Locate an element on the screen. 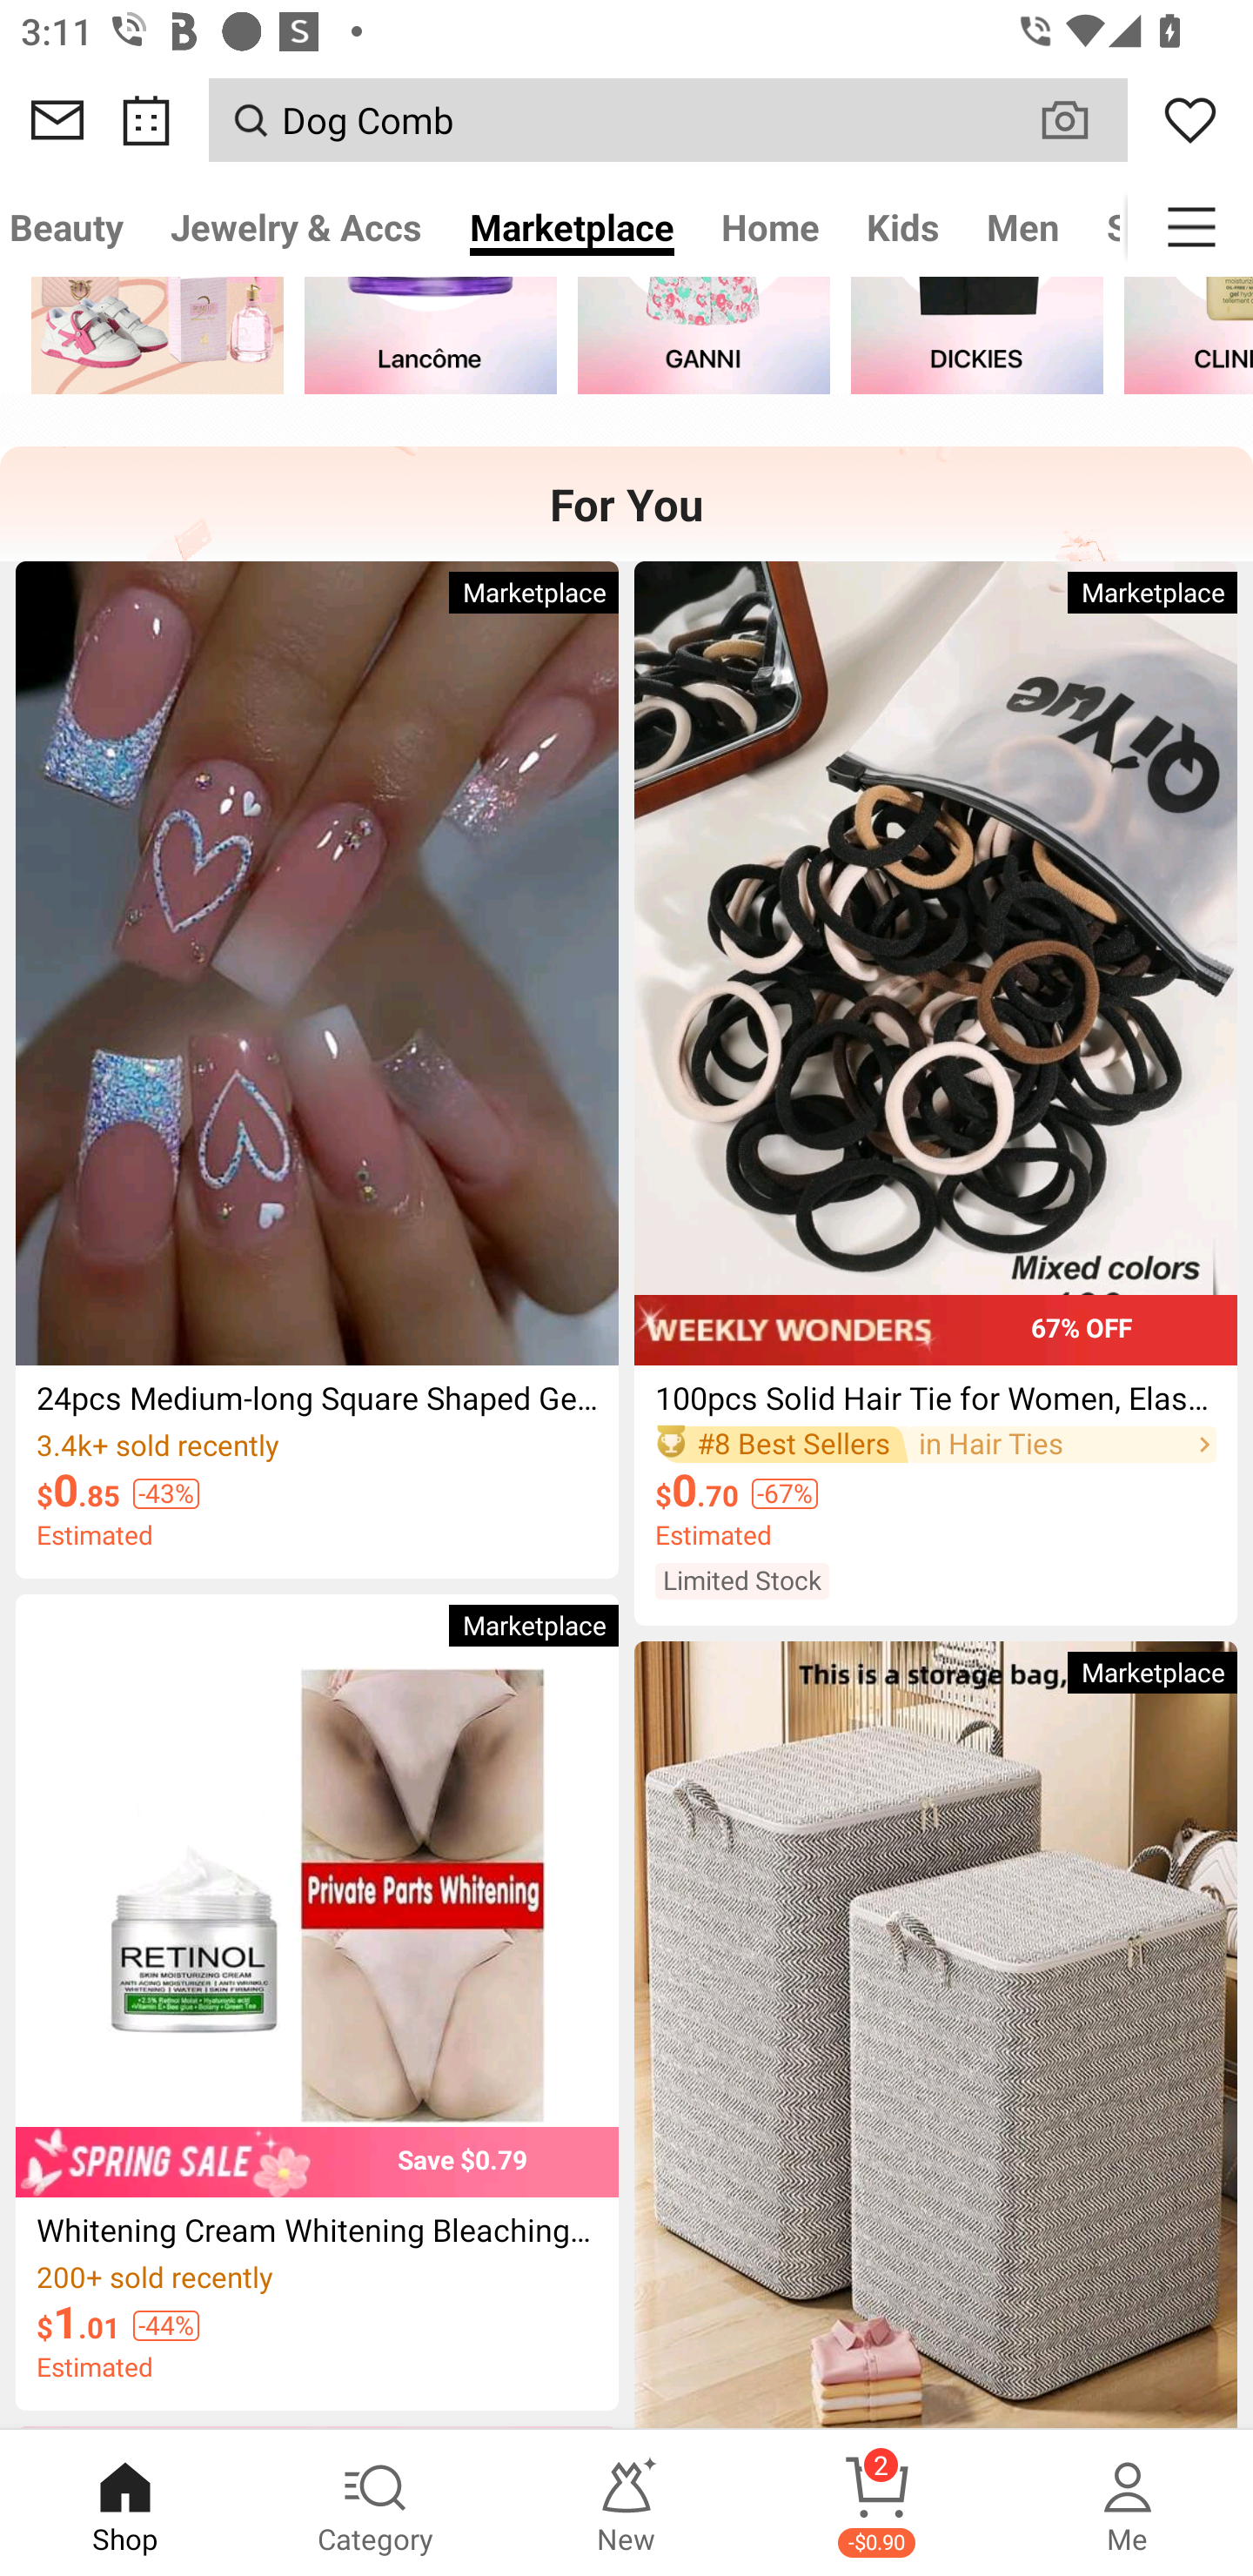 The width and height of the screenshot is (1253, 2576). Category is located at coordinates (376, 2503).